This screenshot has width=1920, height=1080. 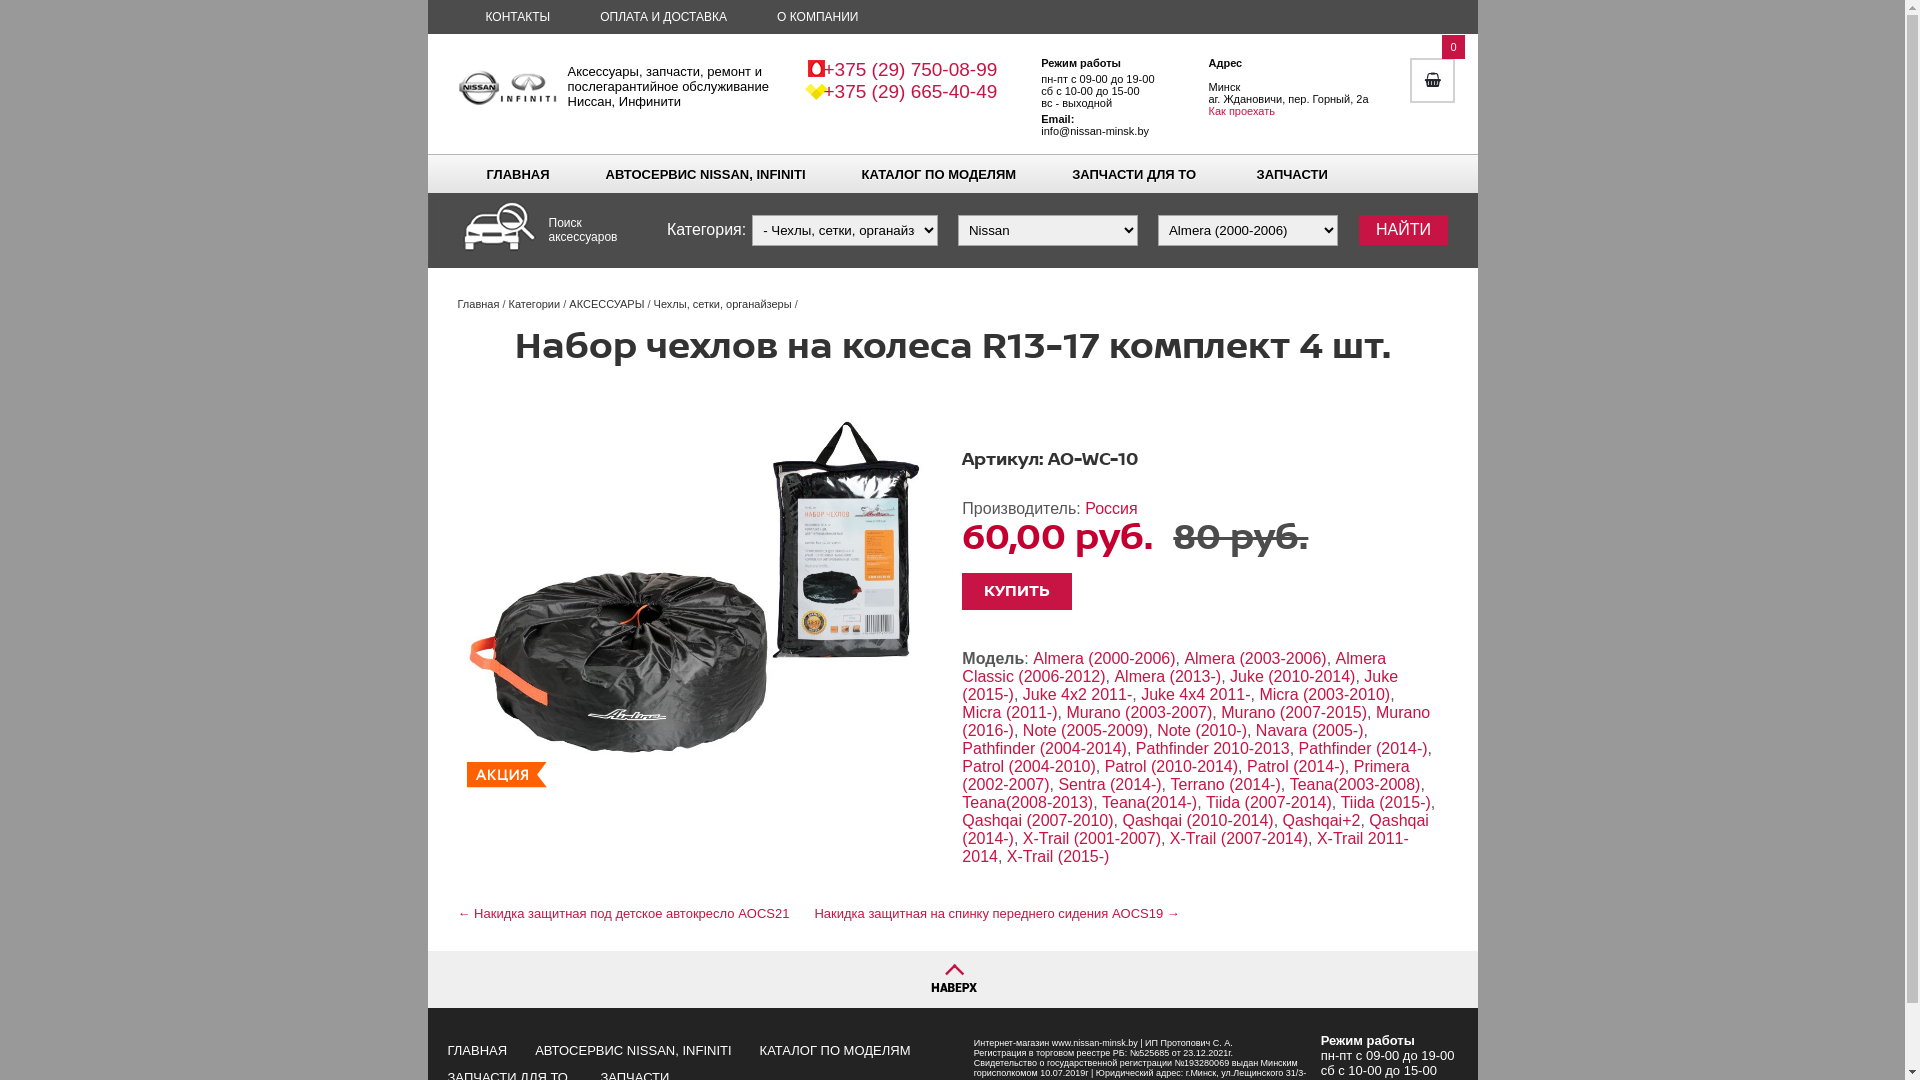 What do you see at coordinates (1185, 848) in the screenshot?
I see `X-Trail 2011-2014` at bounding box center [1185, 848].